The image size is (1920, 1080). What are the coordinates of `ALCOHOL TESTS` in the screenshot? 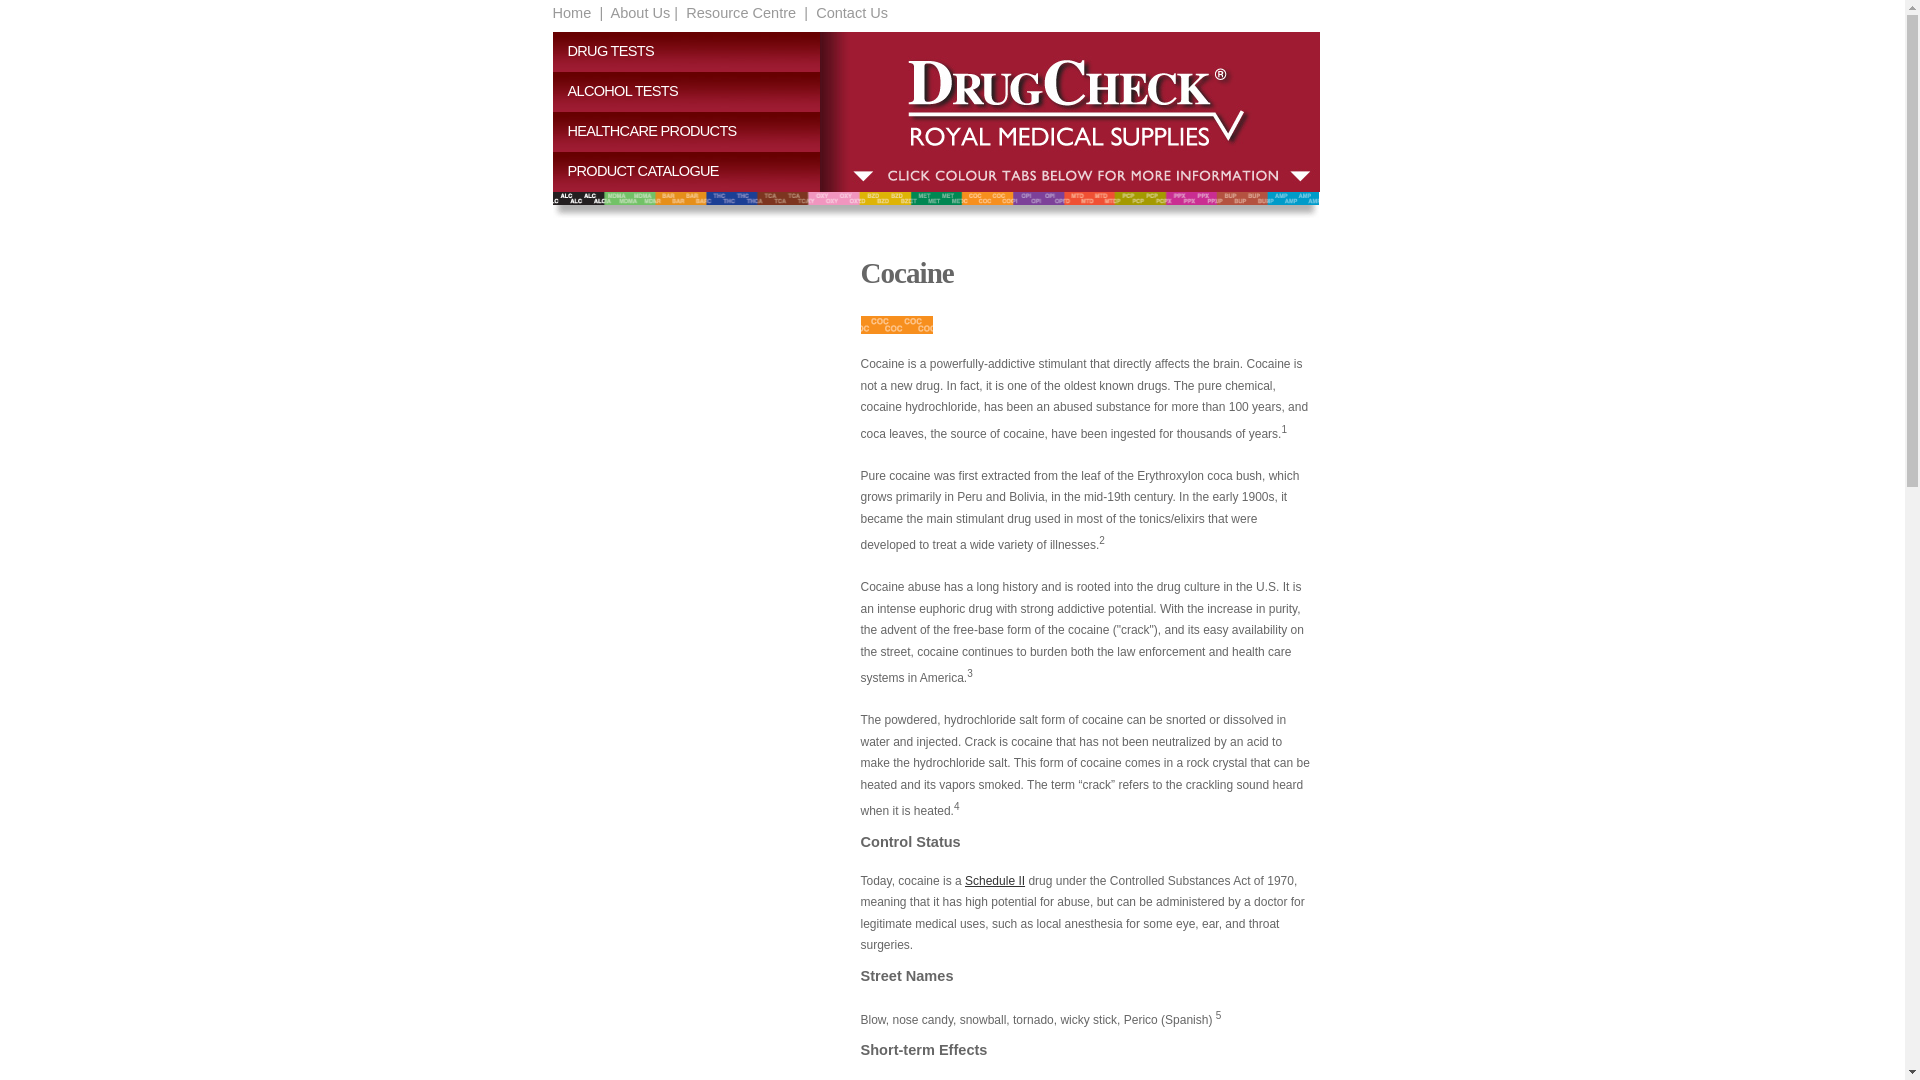 It's located at (694, 92).